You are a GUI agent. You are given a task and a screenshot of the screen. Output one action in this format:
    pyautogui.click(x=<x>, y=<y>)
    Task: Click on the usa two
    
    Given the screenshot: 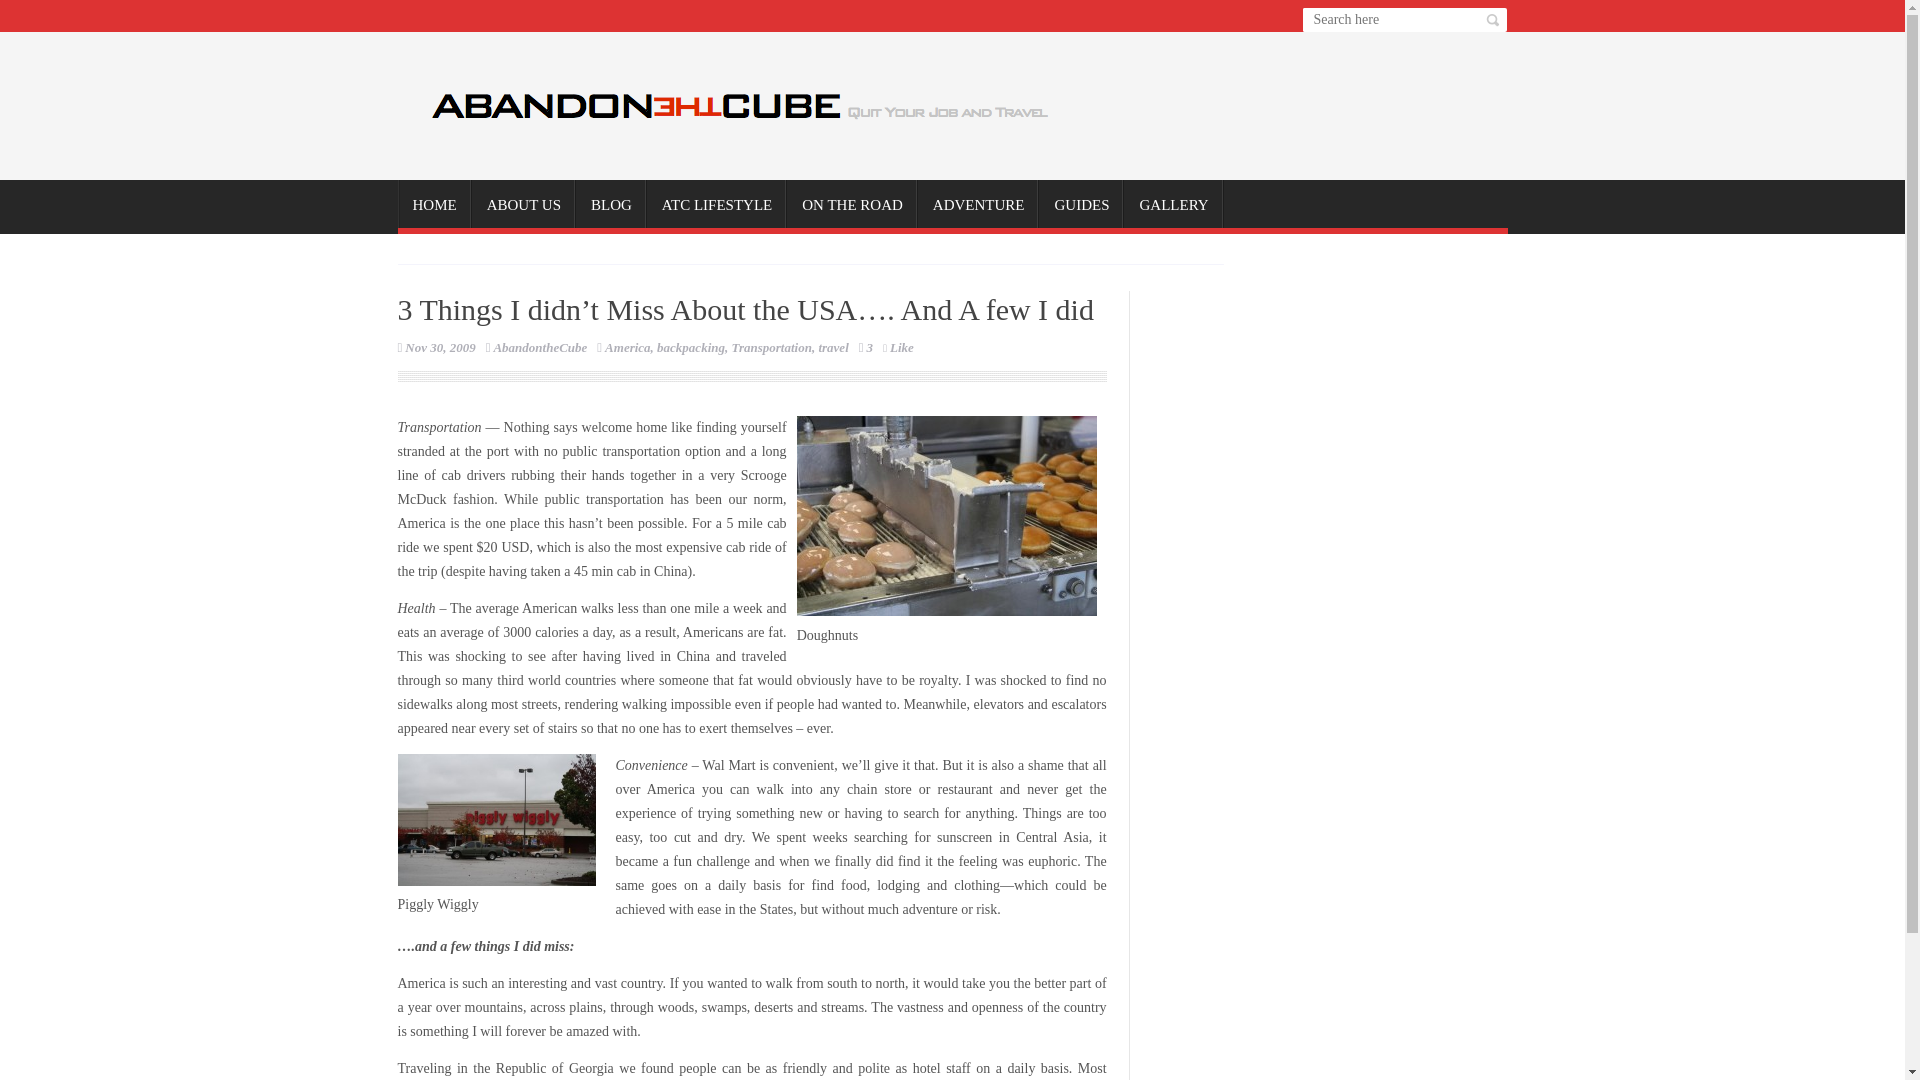 What is the action you would take?
    pyautogui.click(x=946, y=515)
    